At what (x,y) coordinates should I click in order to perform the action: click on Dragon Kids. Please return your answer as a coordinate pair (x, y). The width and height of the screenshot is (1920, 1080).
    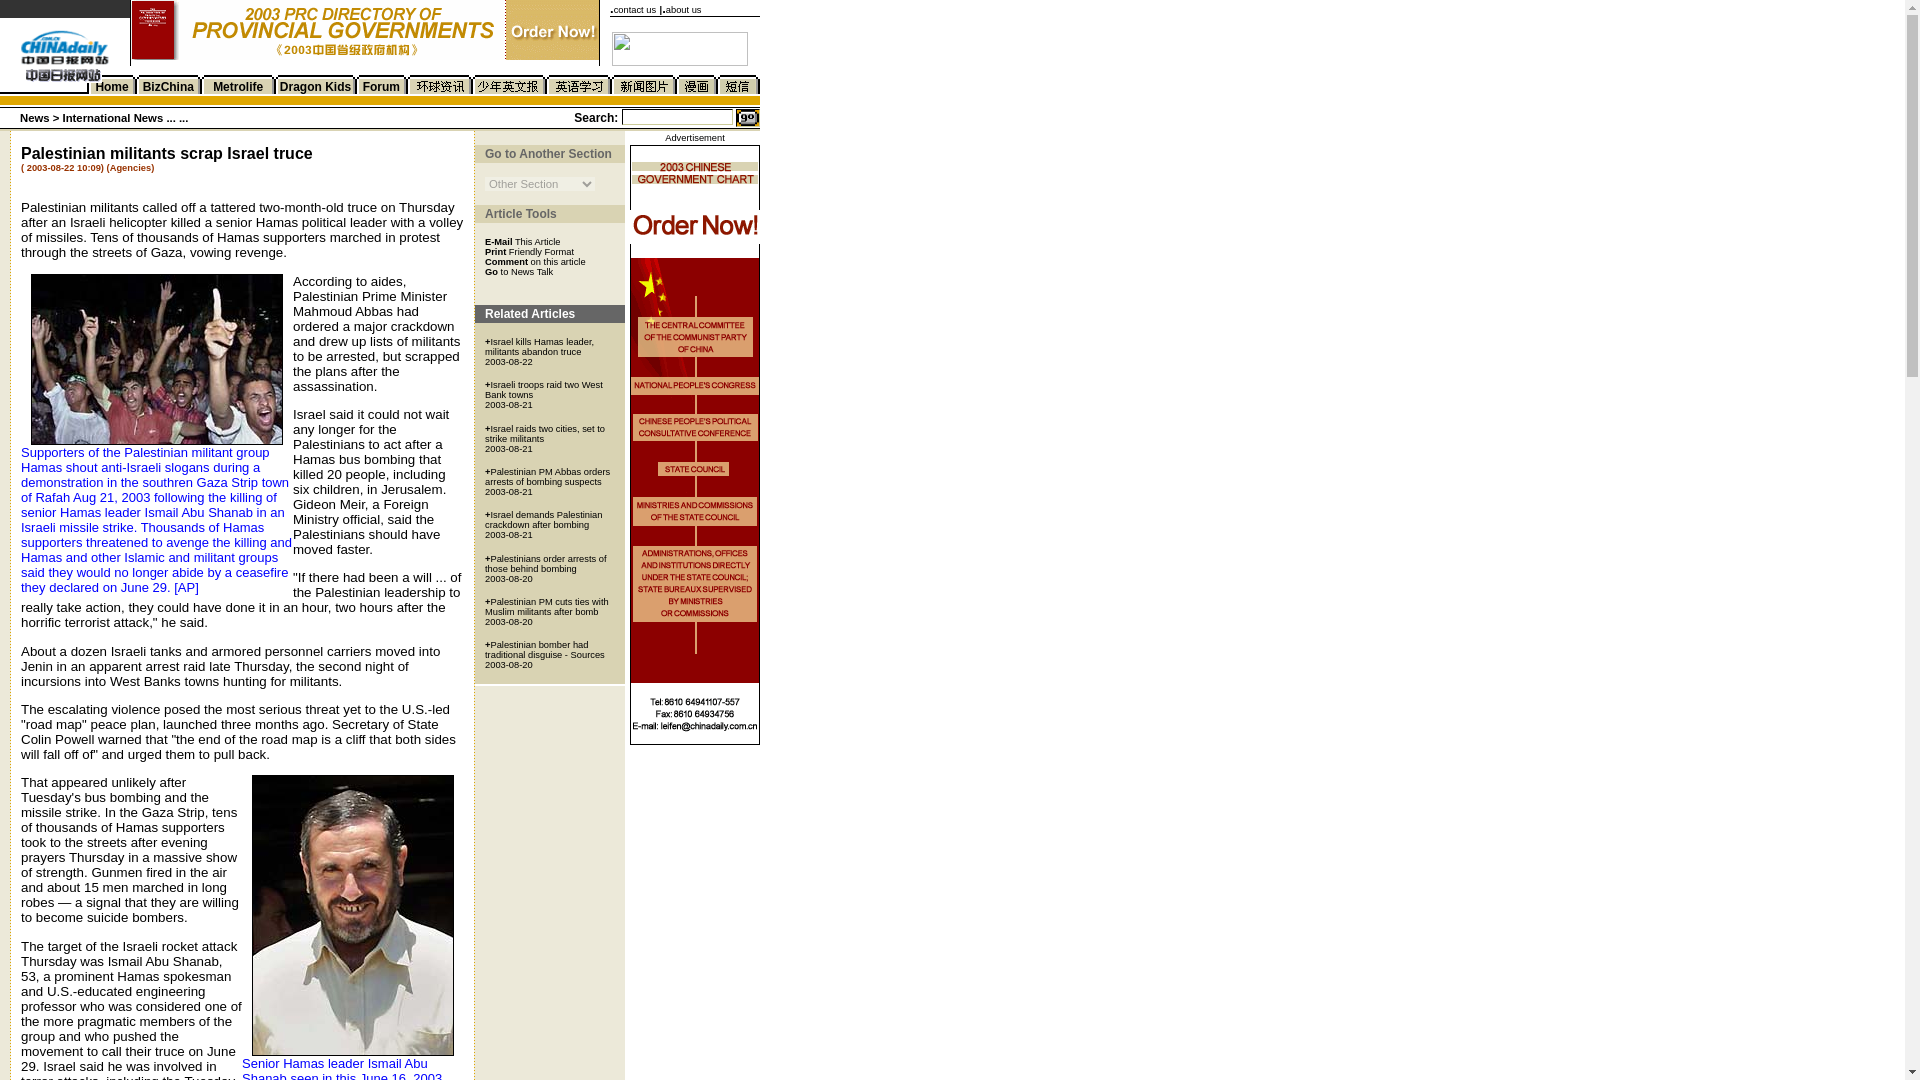
    Looking at the image, I should click on (316, 86).